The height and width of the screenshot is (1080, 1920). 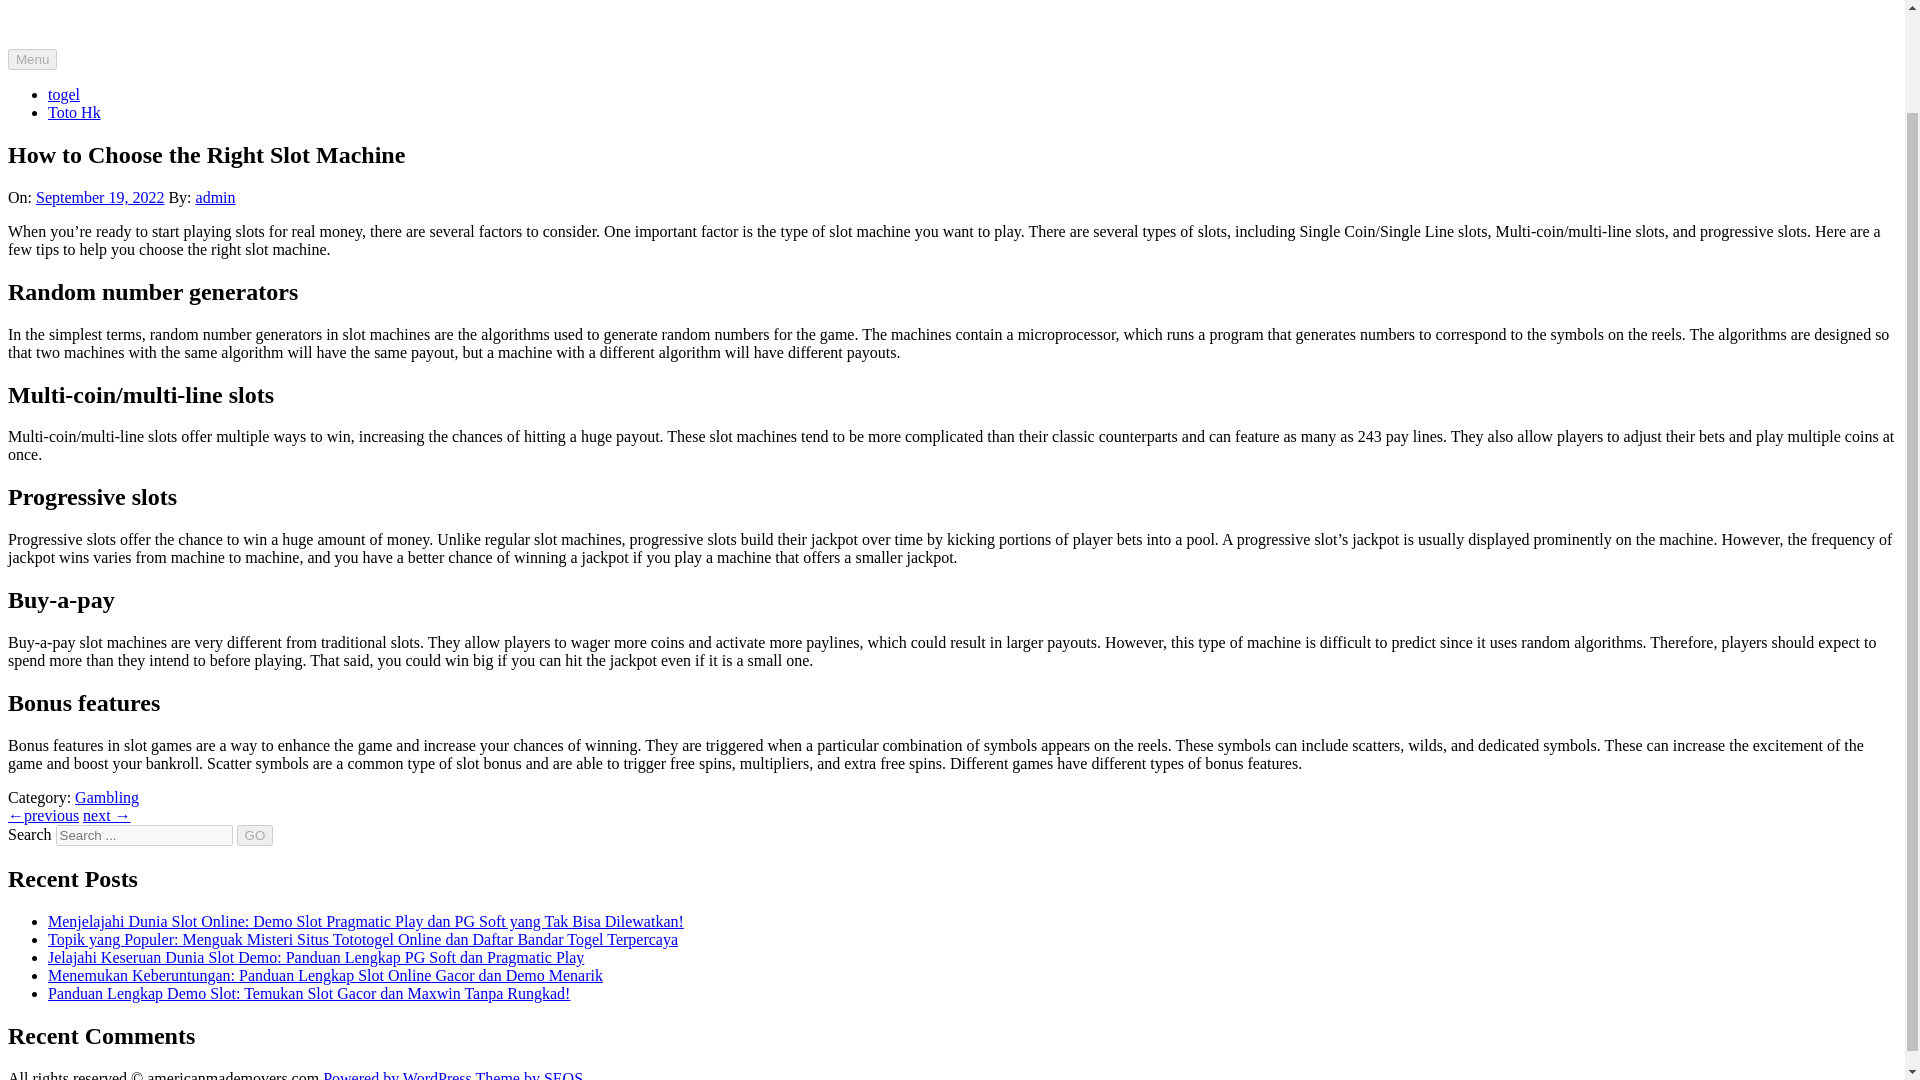 I want to click on admin, so click(x=216, y=198).